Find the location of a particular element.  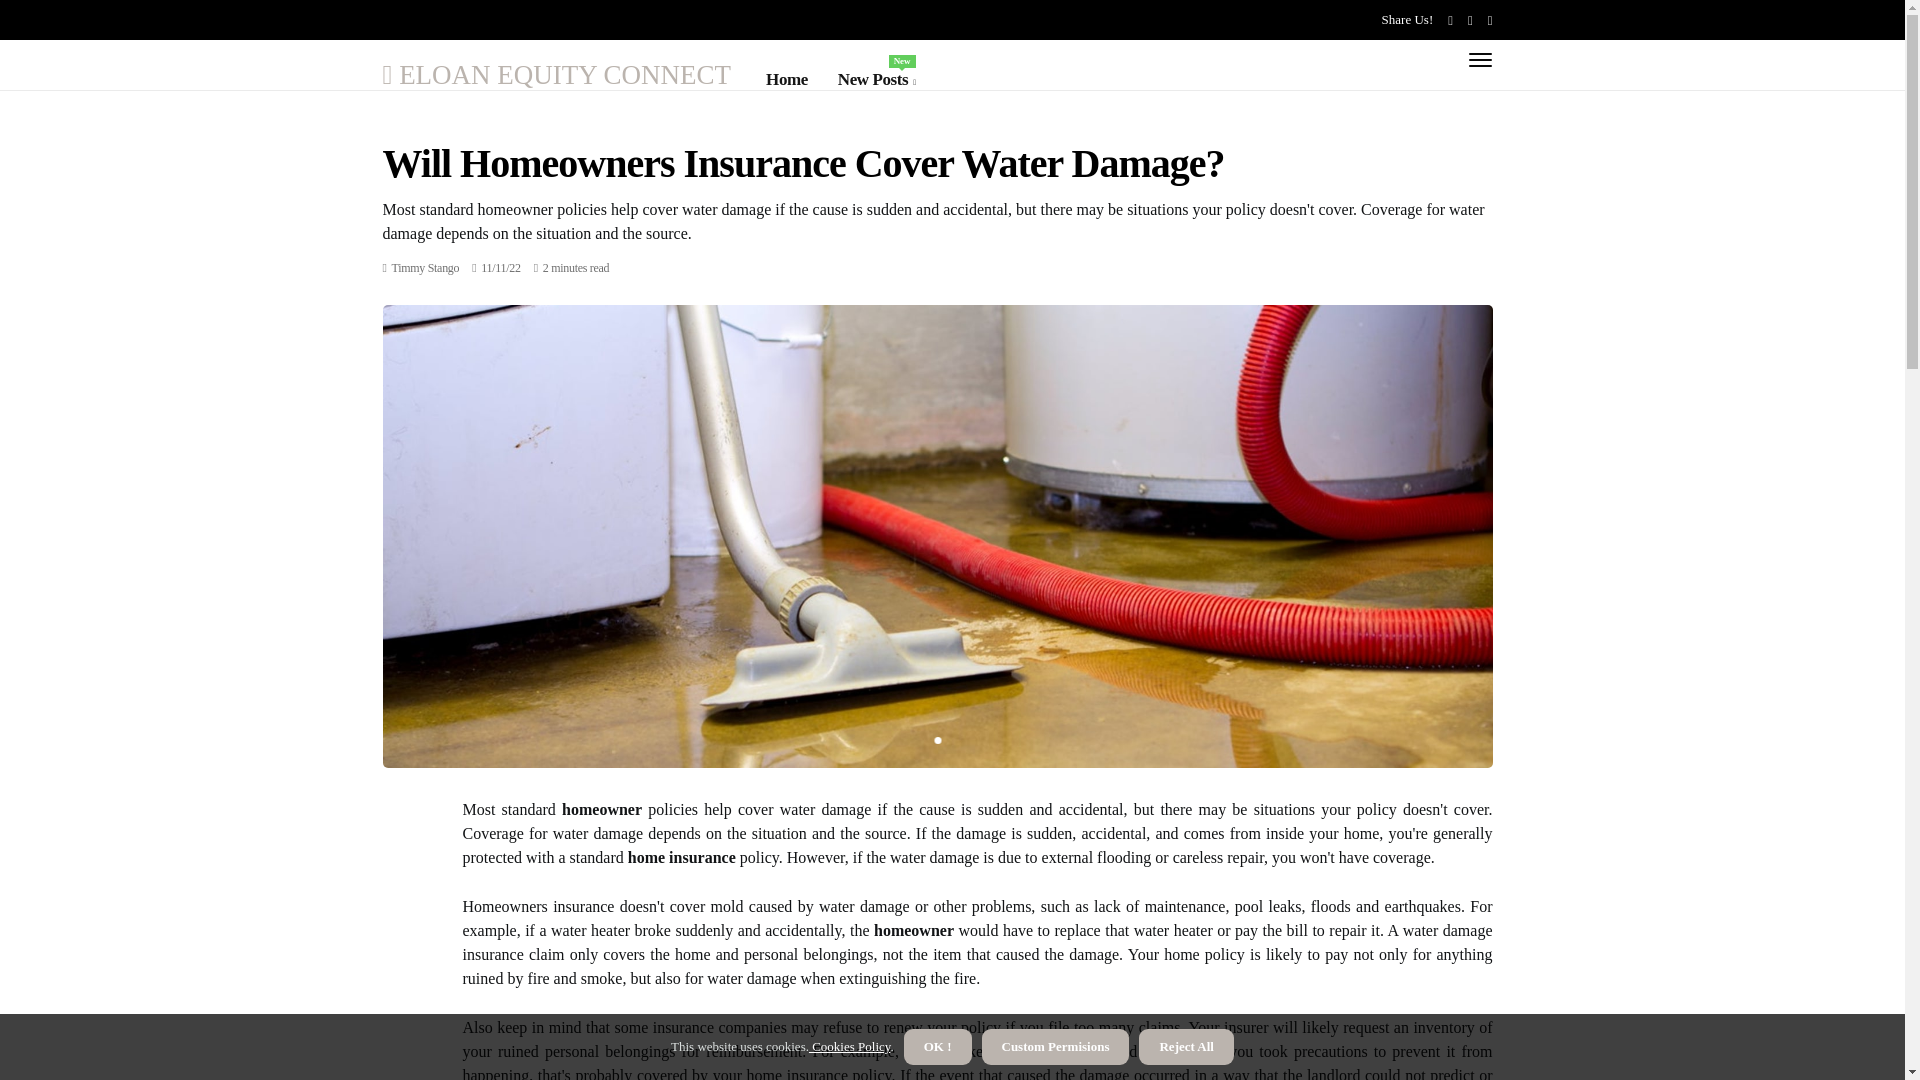

Posts by Timmy Stango is located at coordinates (556, 74).